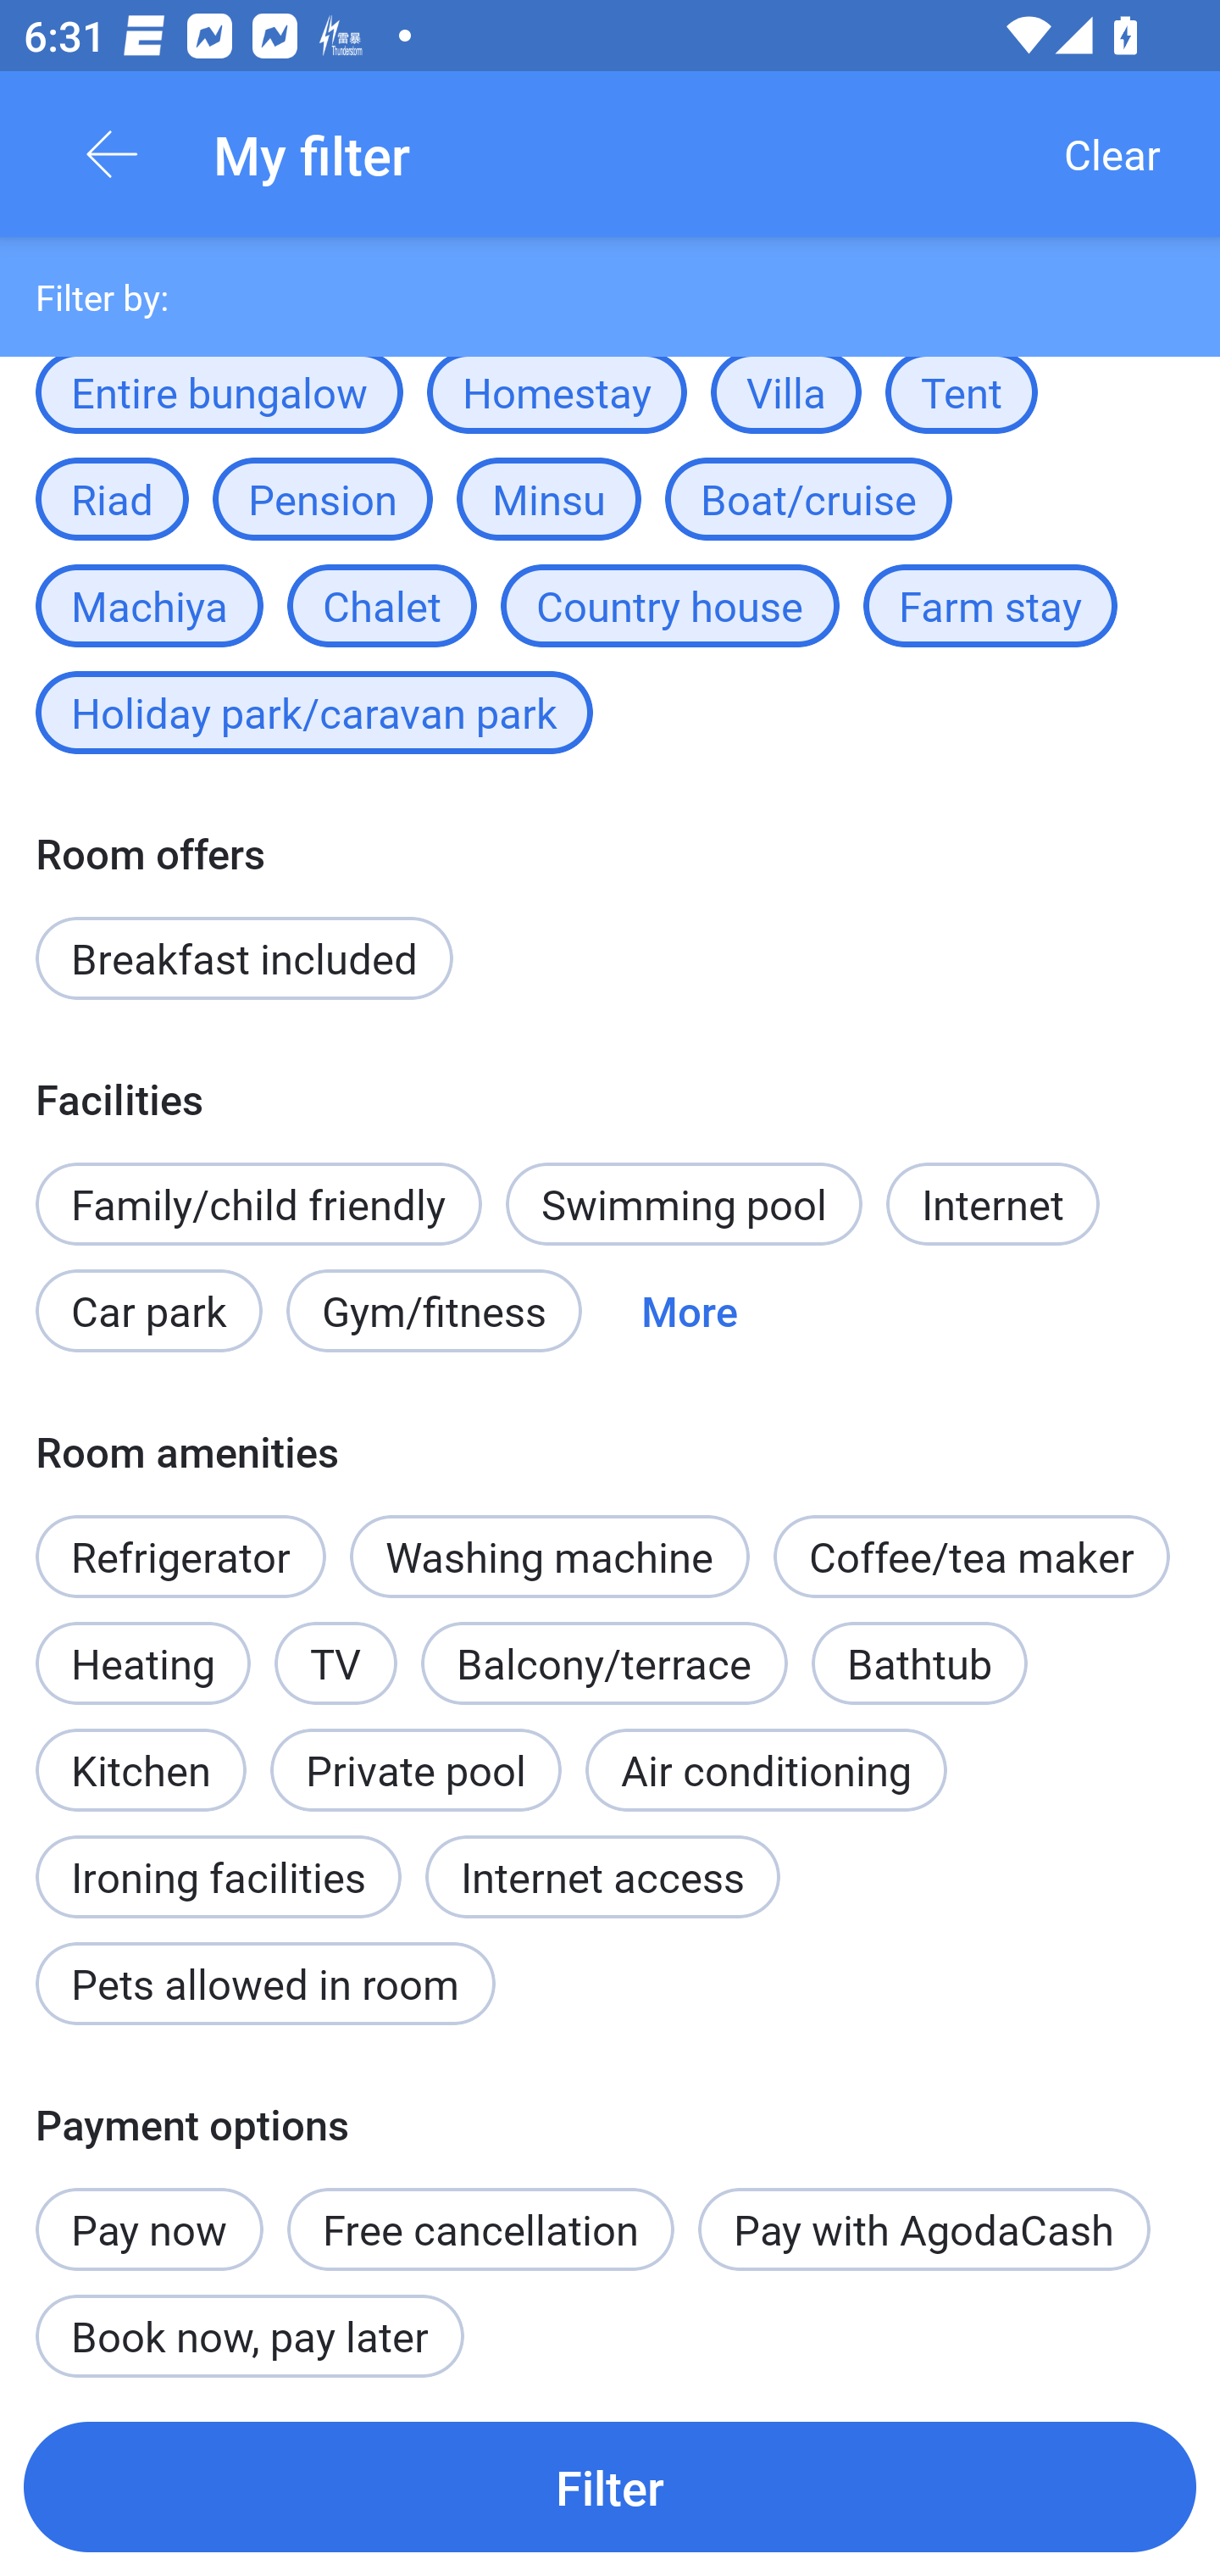 The image size is (1220, 2576). What do you see at coordinates (971, 1557) in the screenshot?
I see `Coffee/tea maker` at bounding box center [971, 1557].